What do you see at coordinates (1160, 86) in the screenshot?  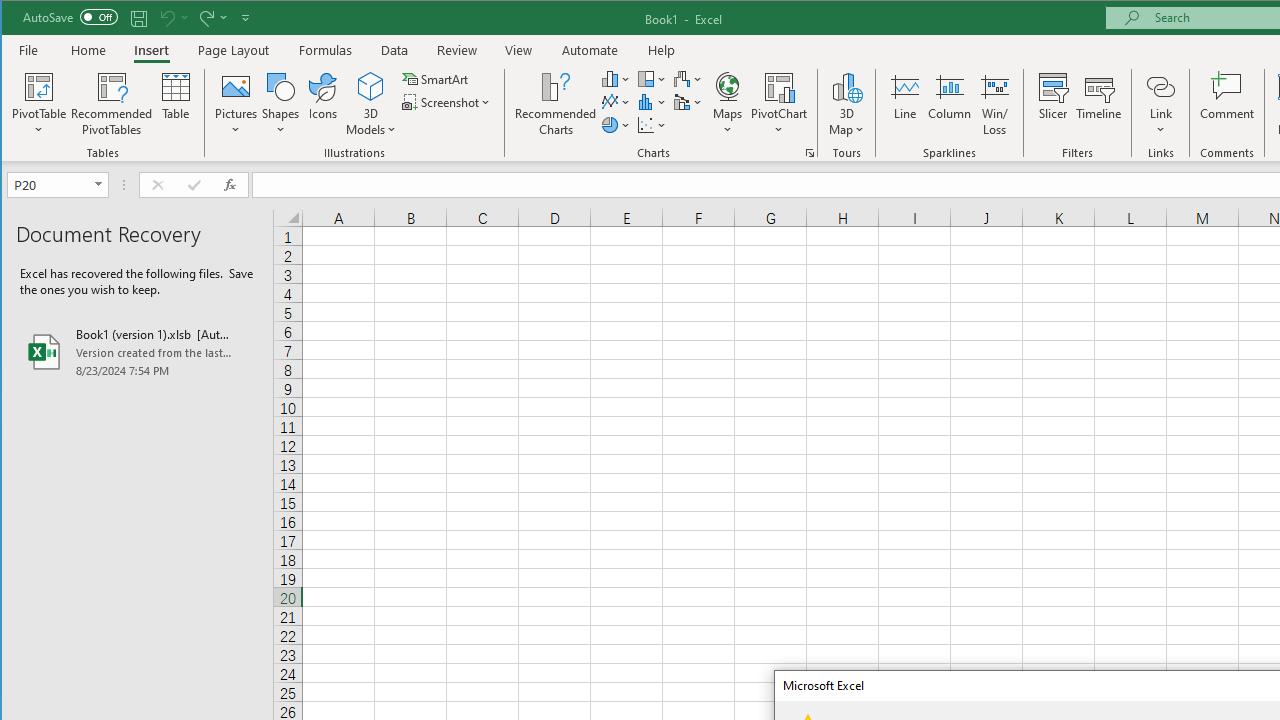 I see `Link` at bounding box center [1160, 86].